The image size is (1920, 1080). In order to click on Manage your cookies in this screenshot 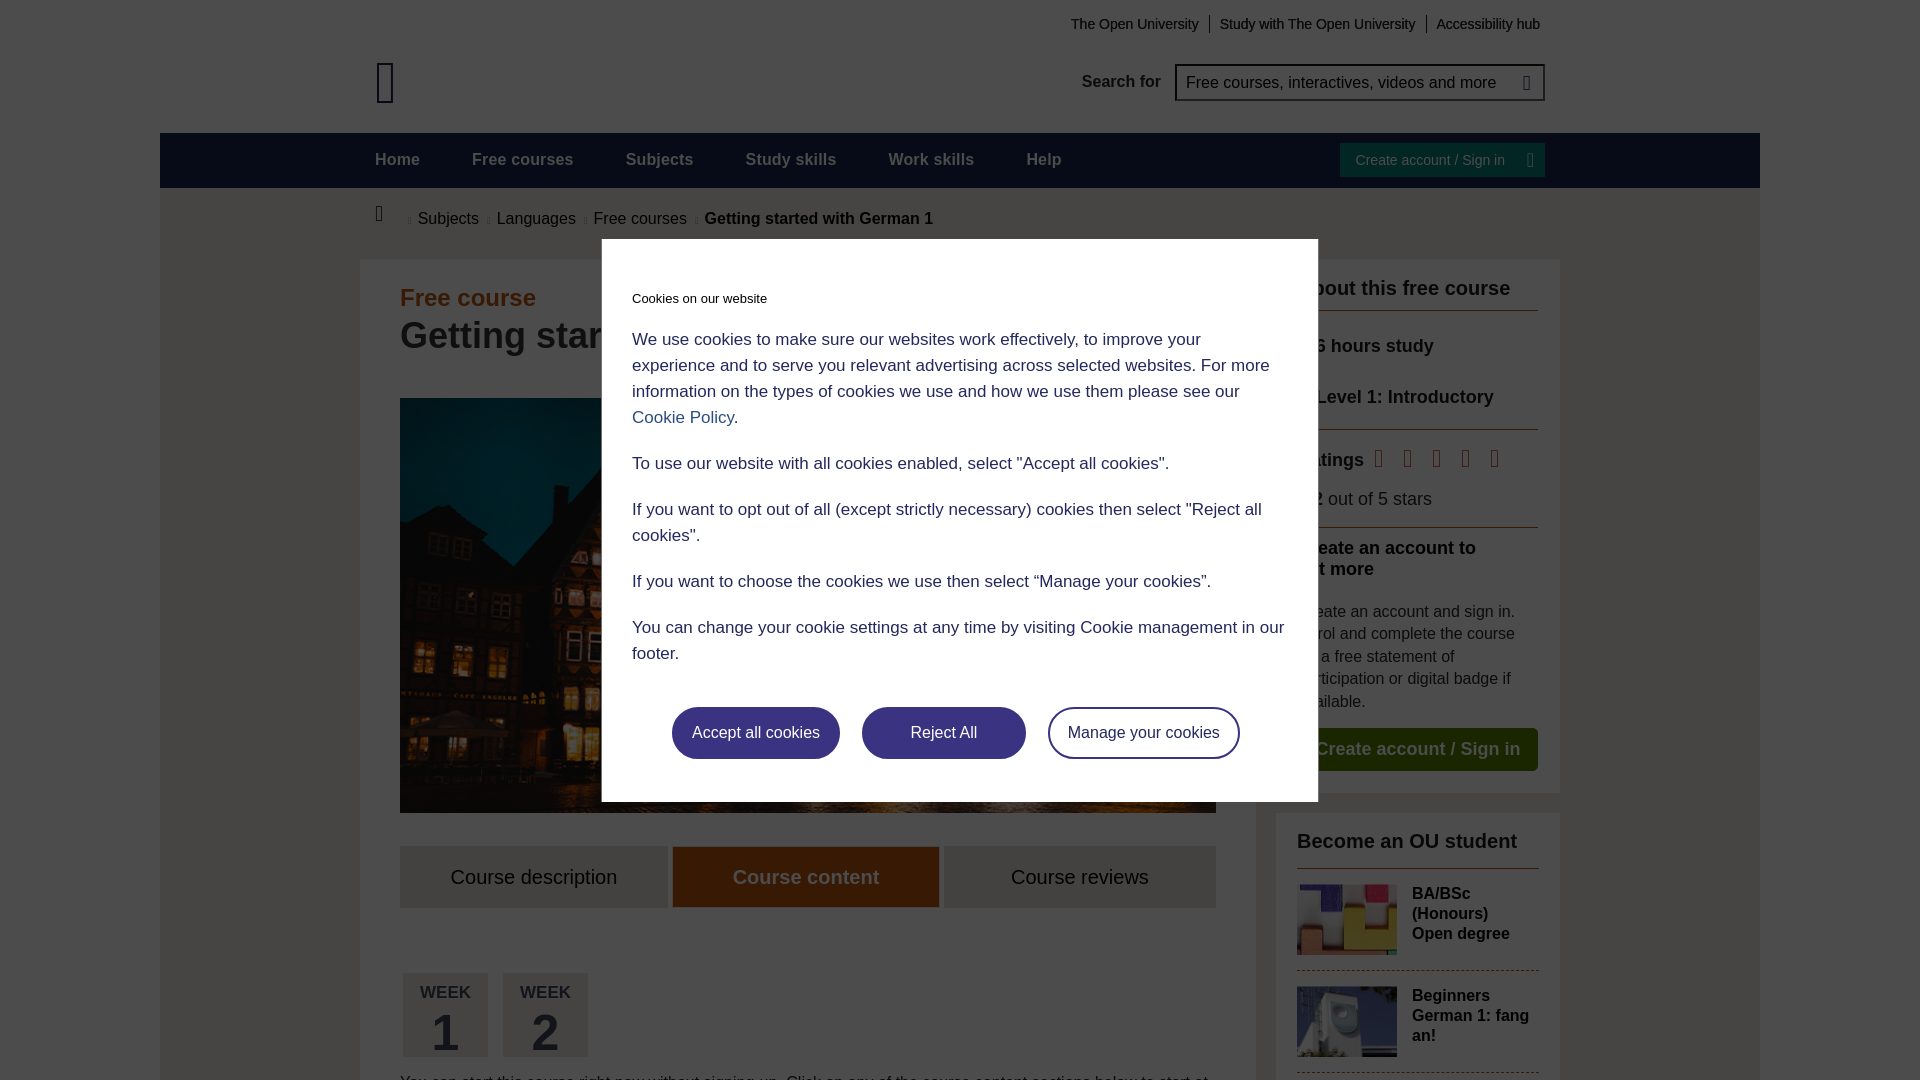, I will do `click(1144, 733)`.